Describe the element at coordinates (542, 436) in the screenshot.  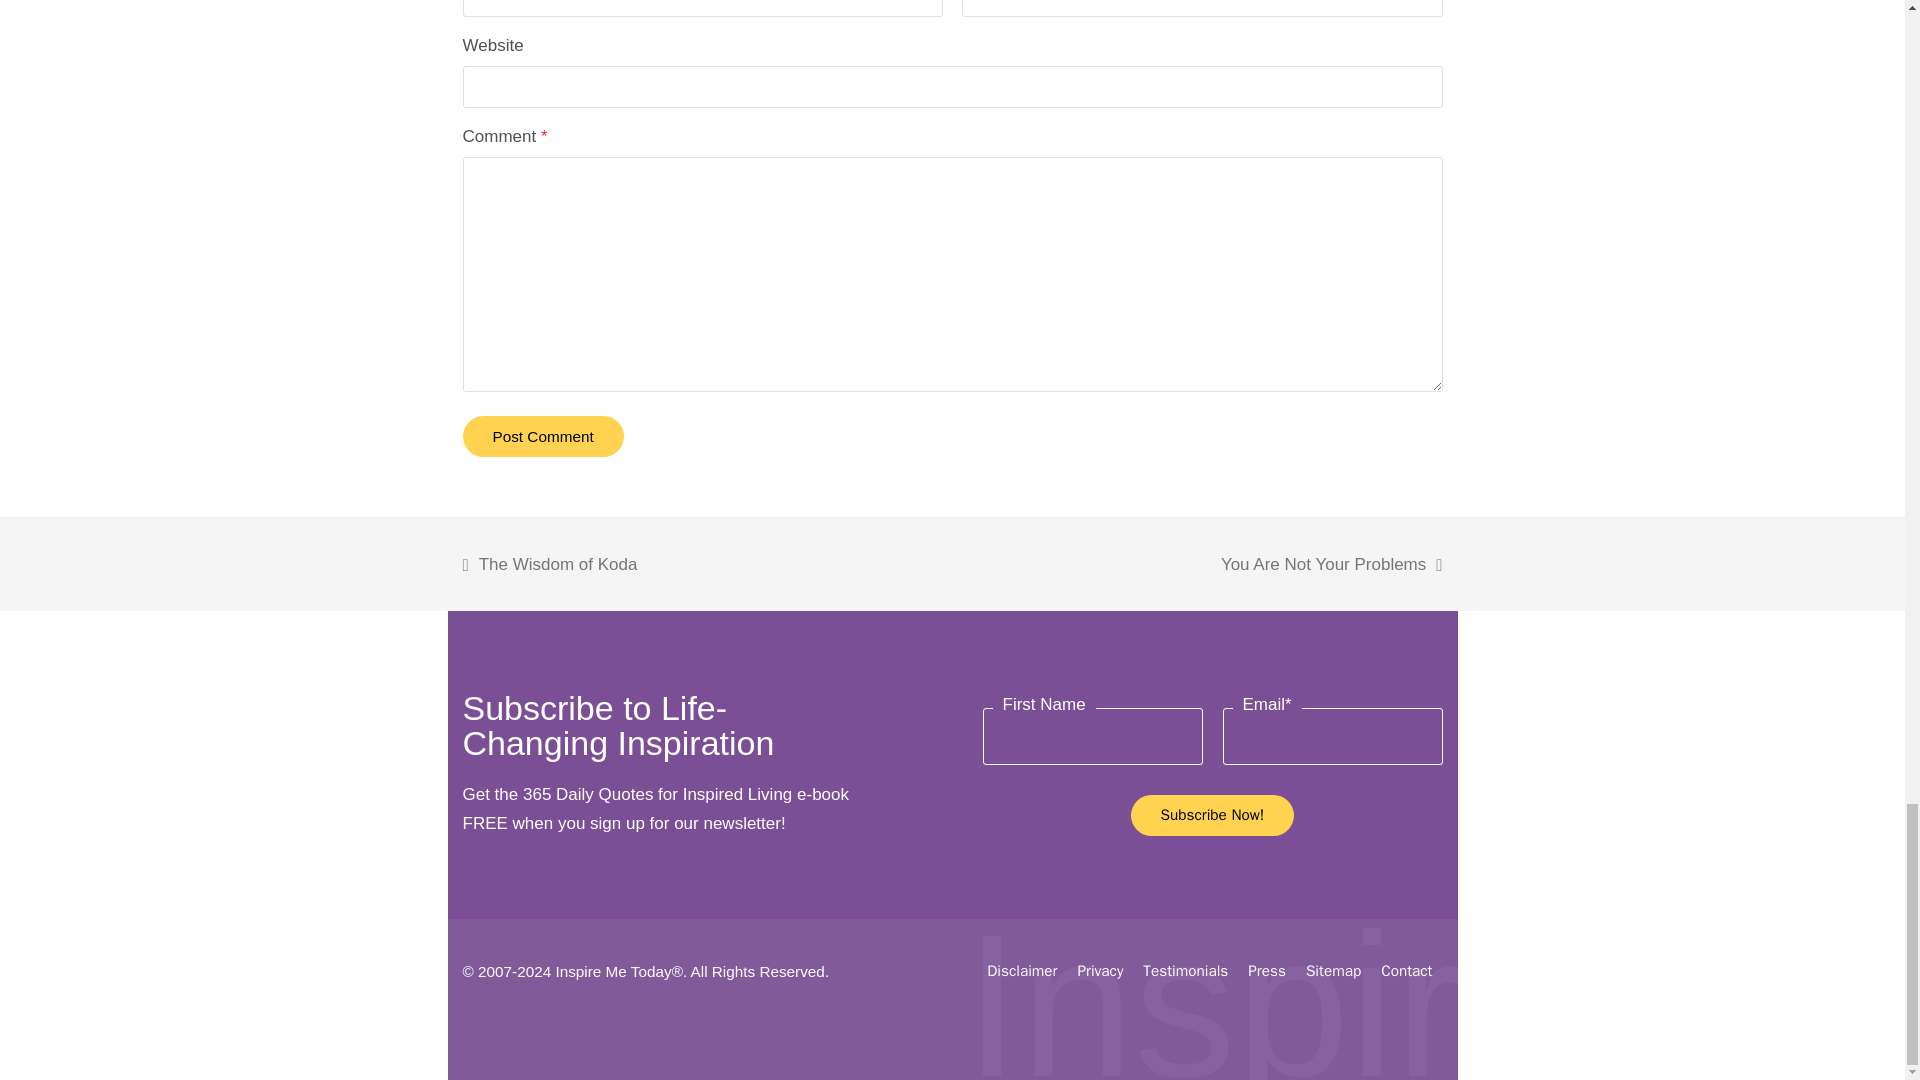
I see `Post Comment` at that location.